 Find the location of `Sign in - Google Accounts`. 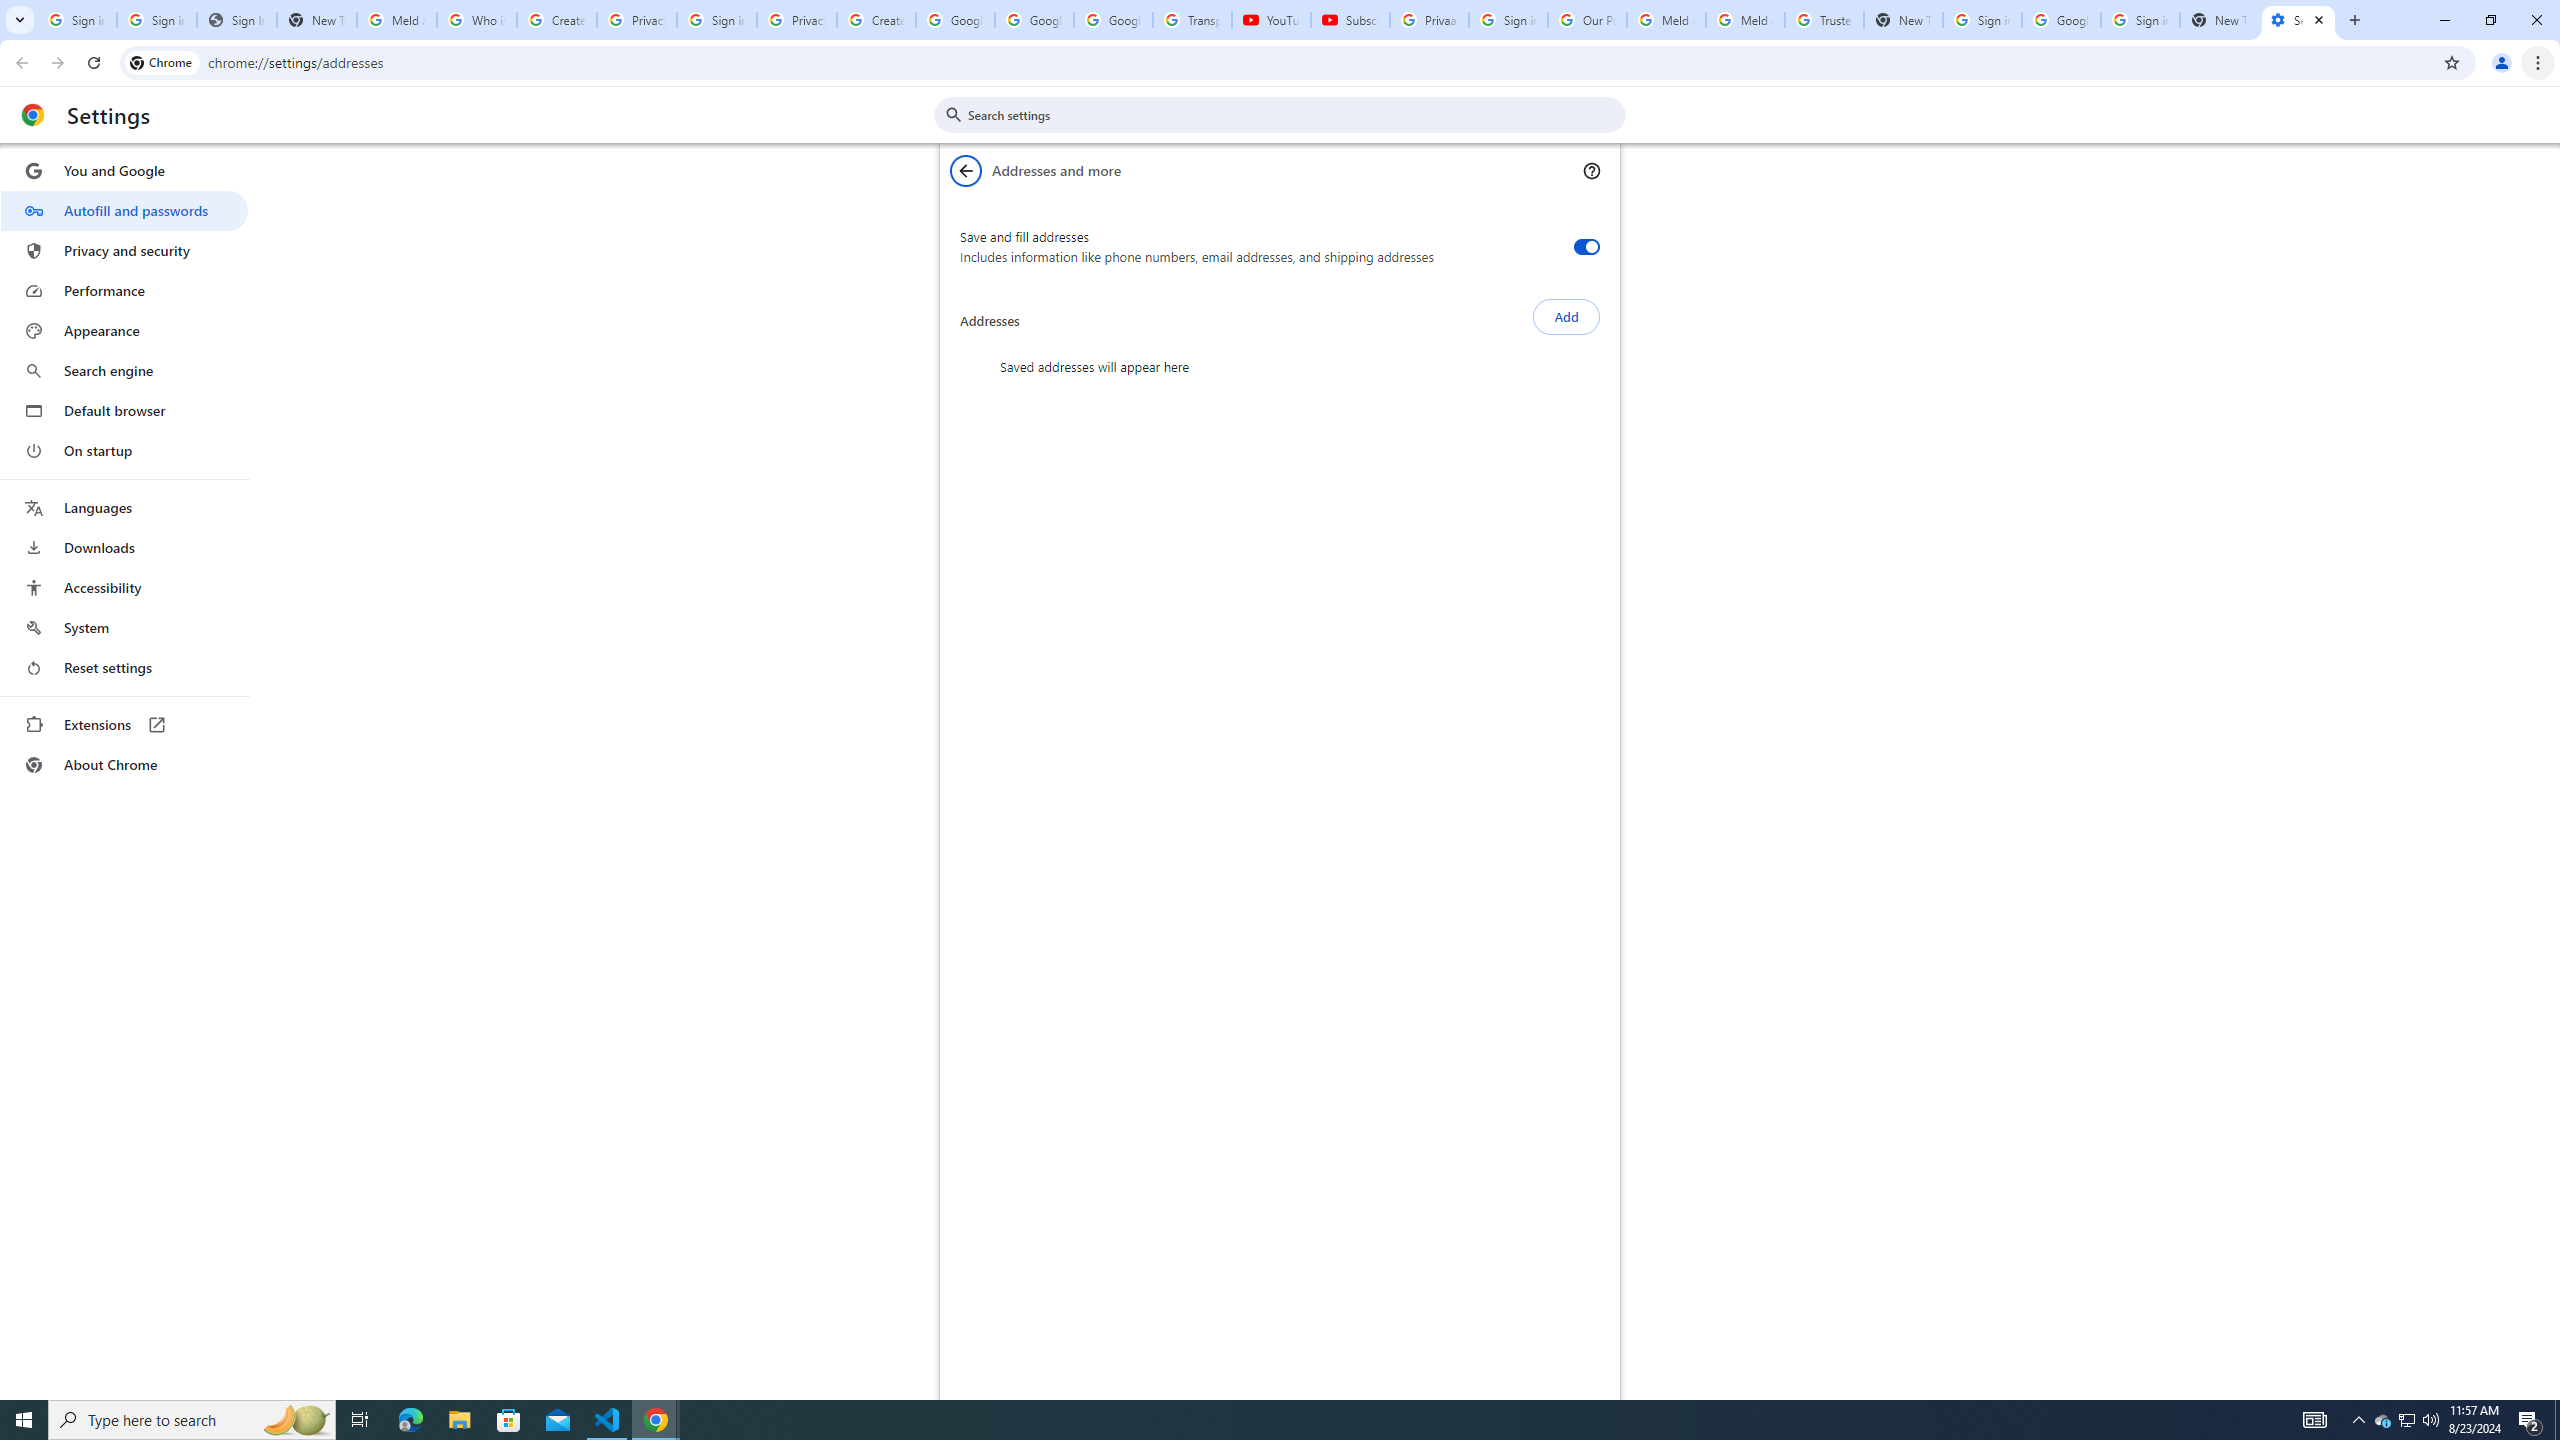

Sign in - Google Accounts is located at coordinates (76, 20).